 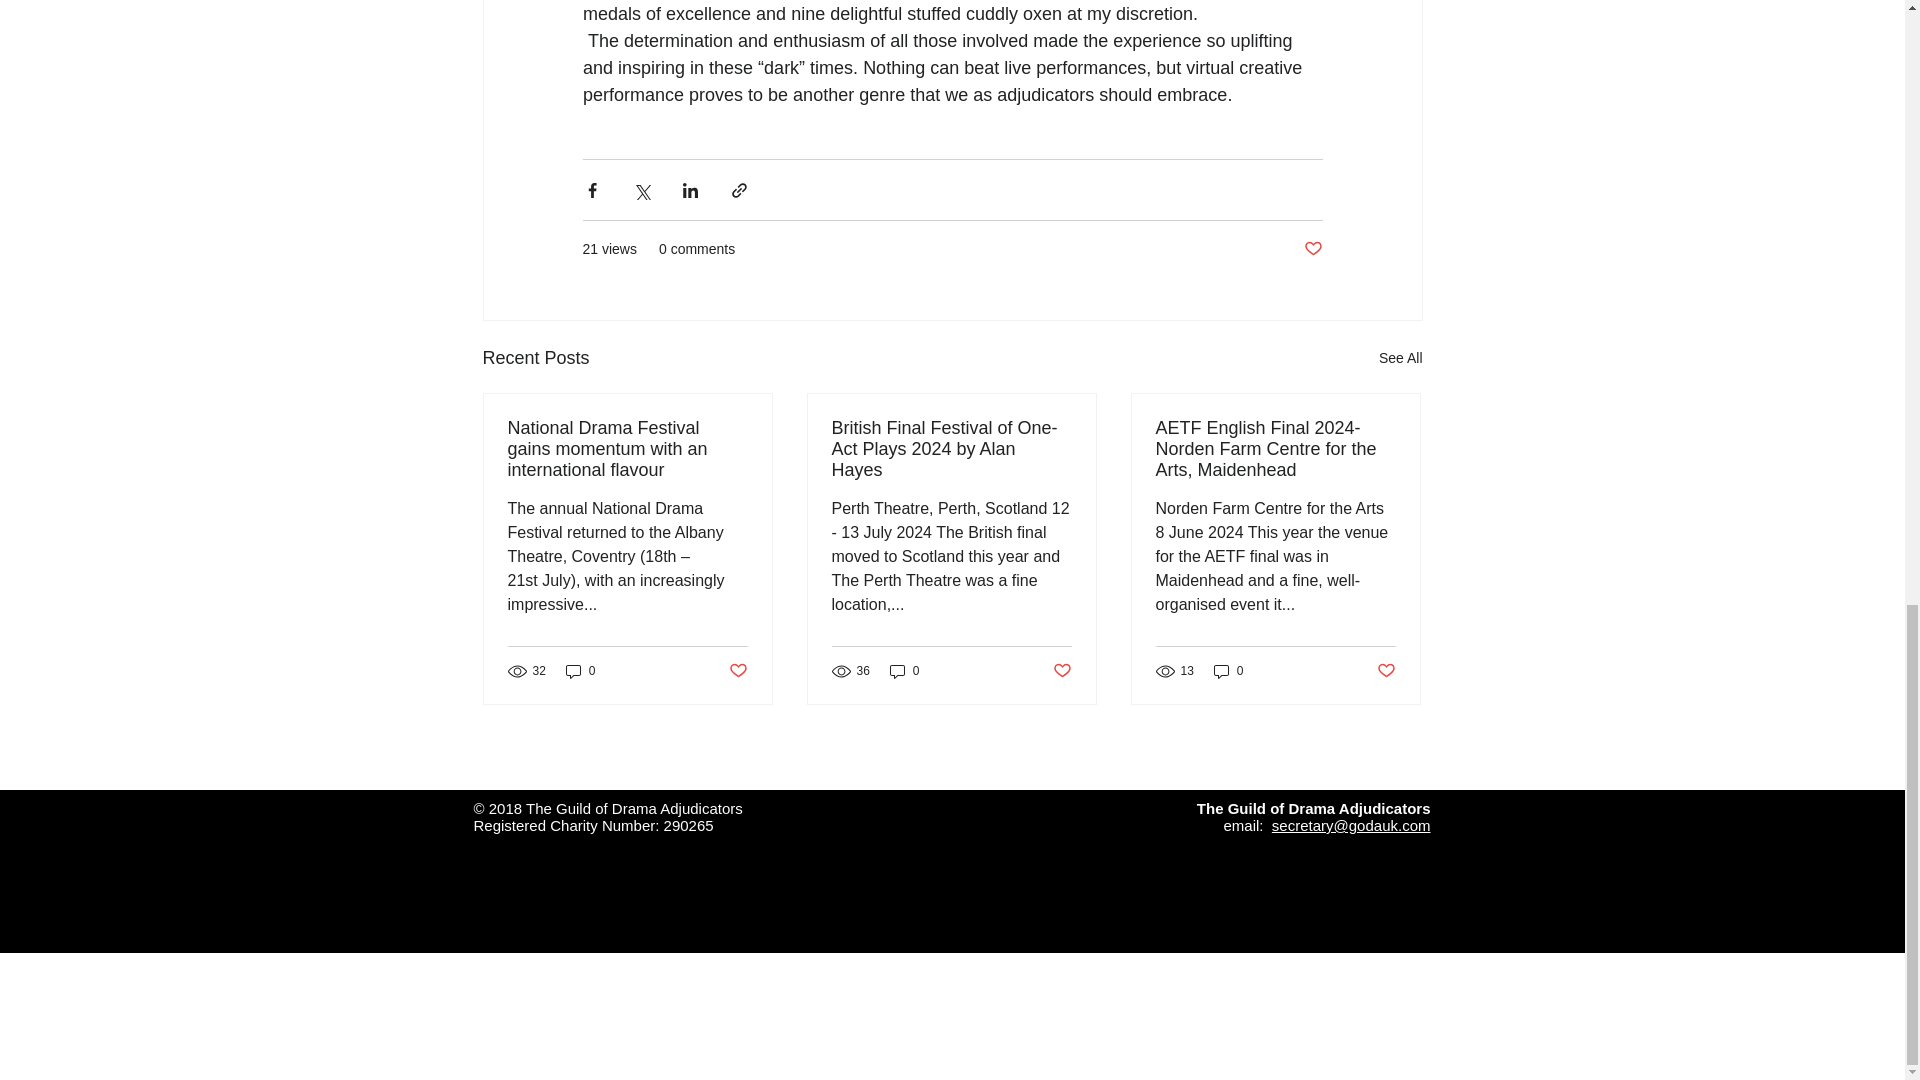 What do you see at coordinates (1228, 670) in the screenshot?
I see `0` at bounding box center [1228, 670].